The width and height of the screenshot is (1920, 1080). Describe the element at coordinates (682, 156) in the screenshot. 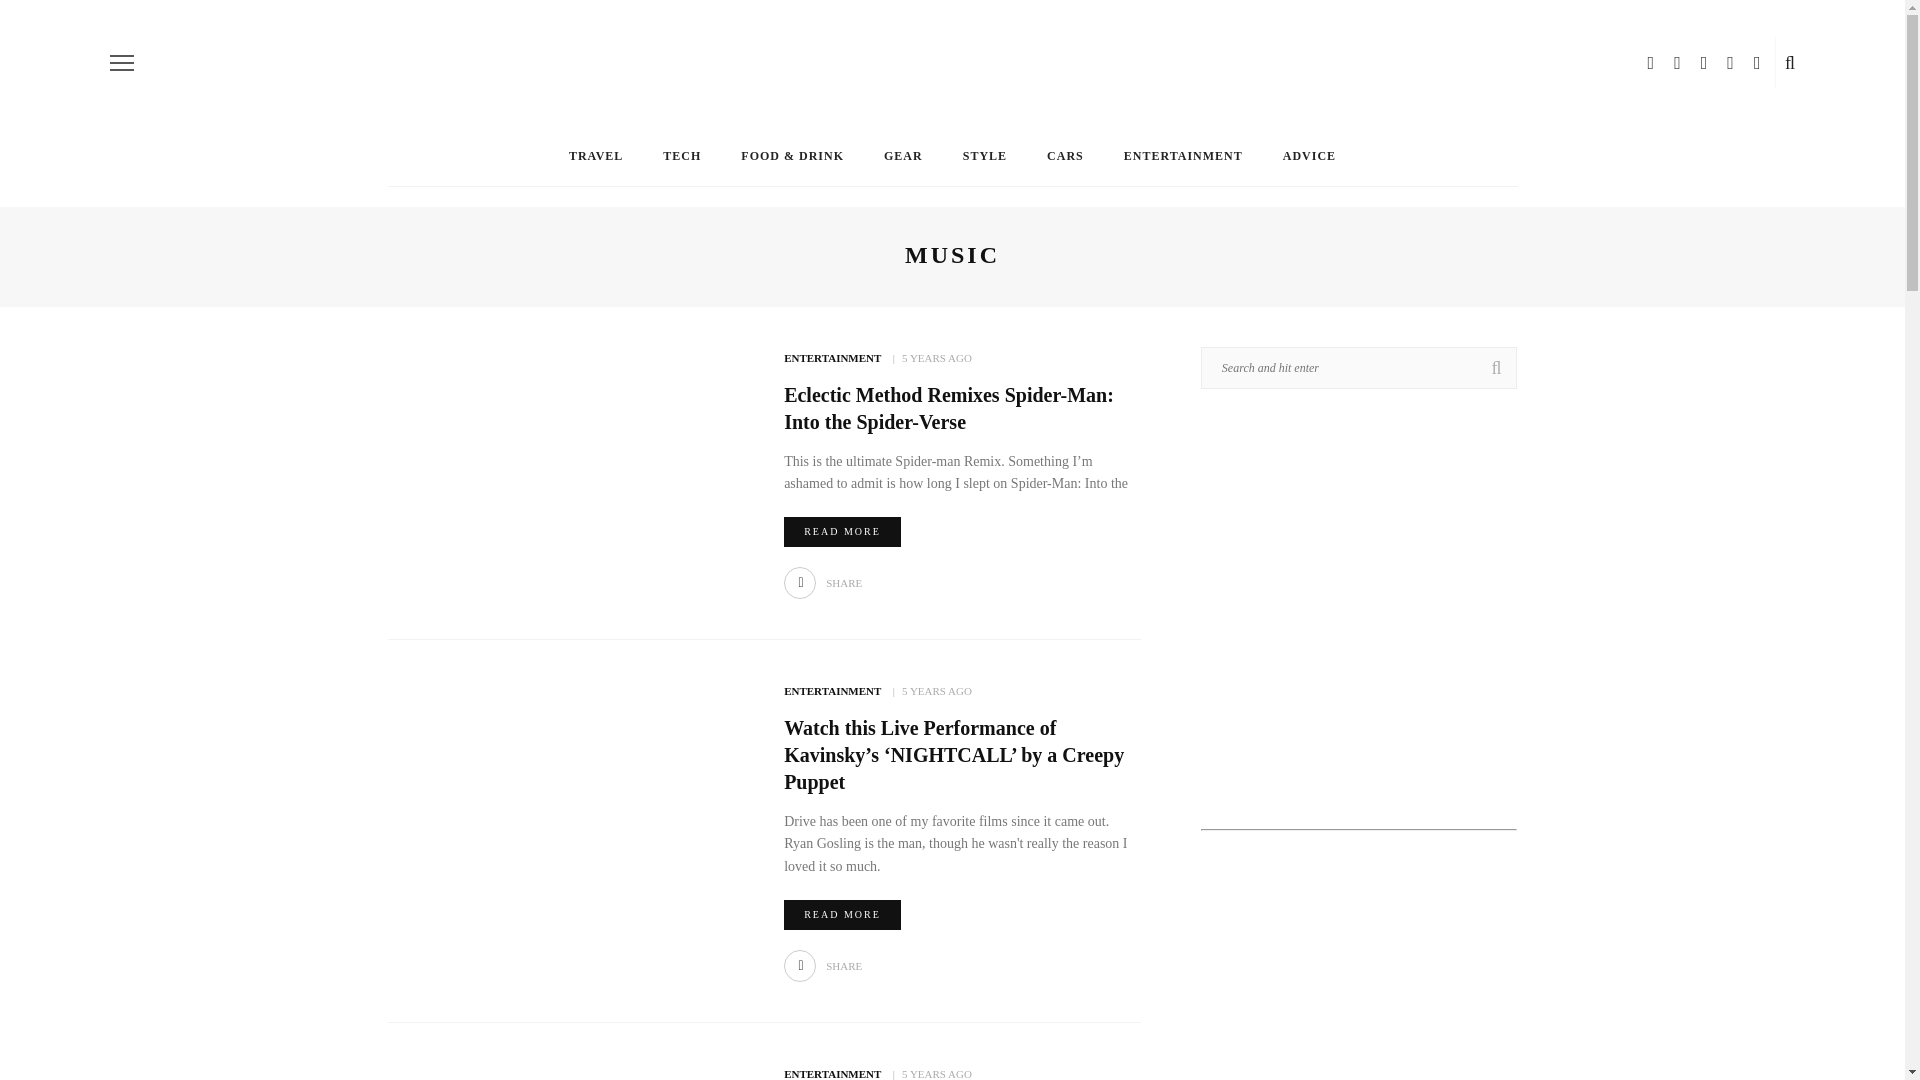

I see `TECH` at that location.